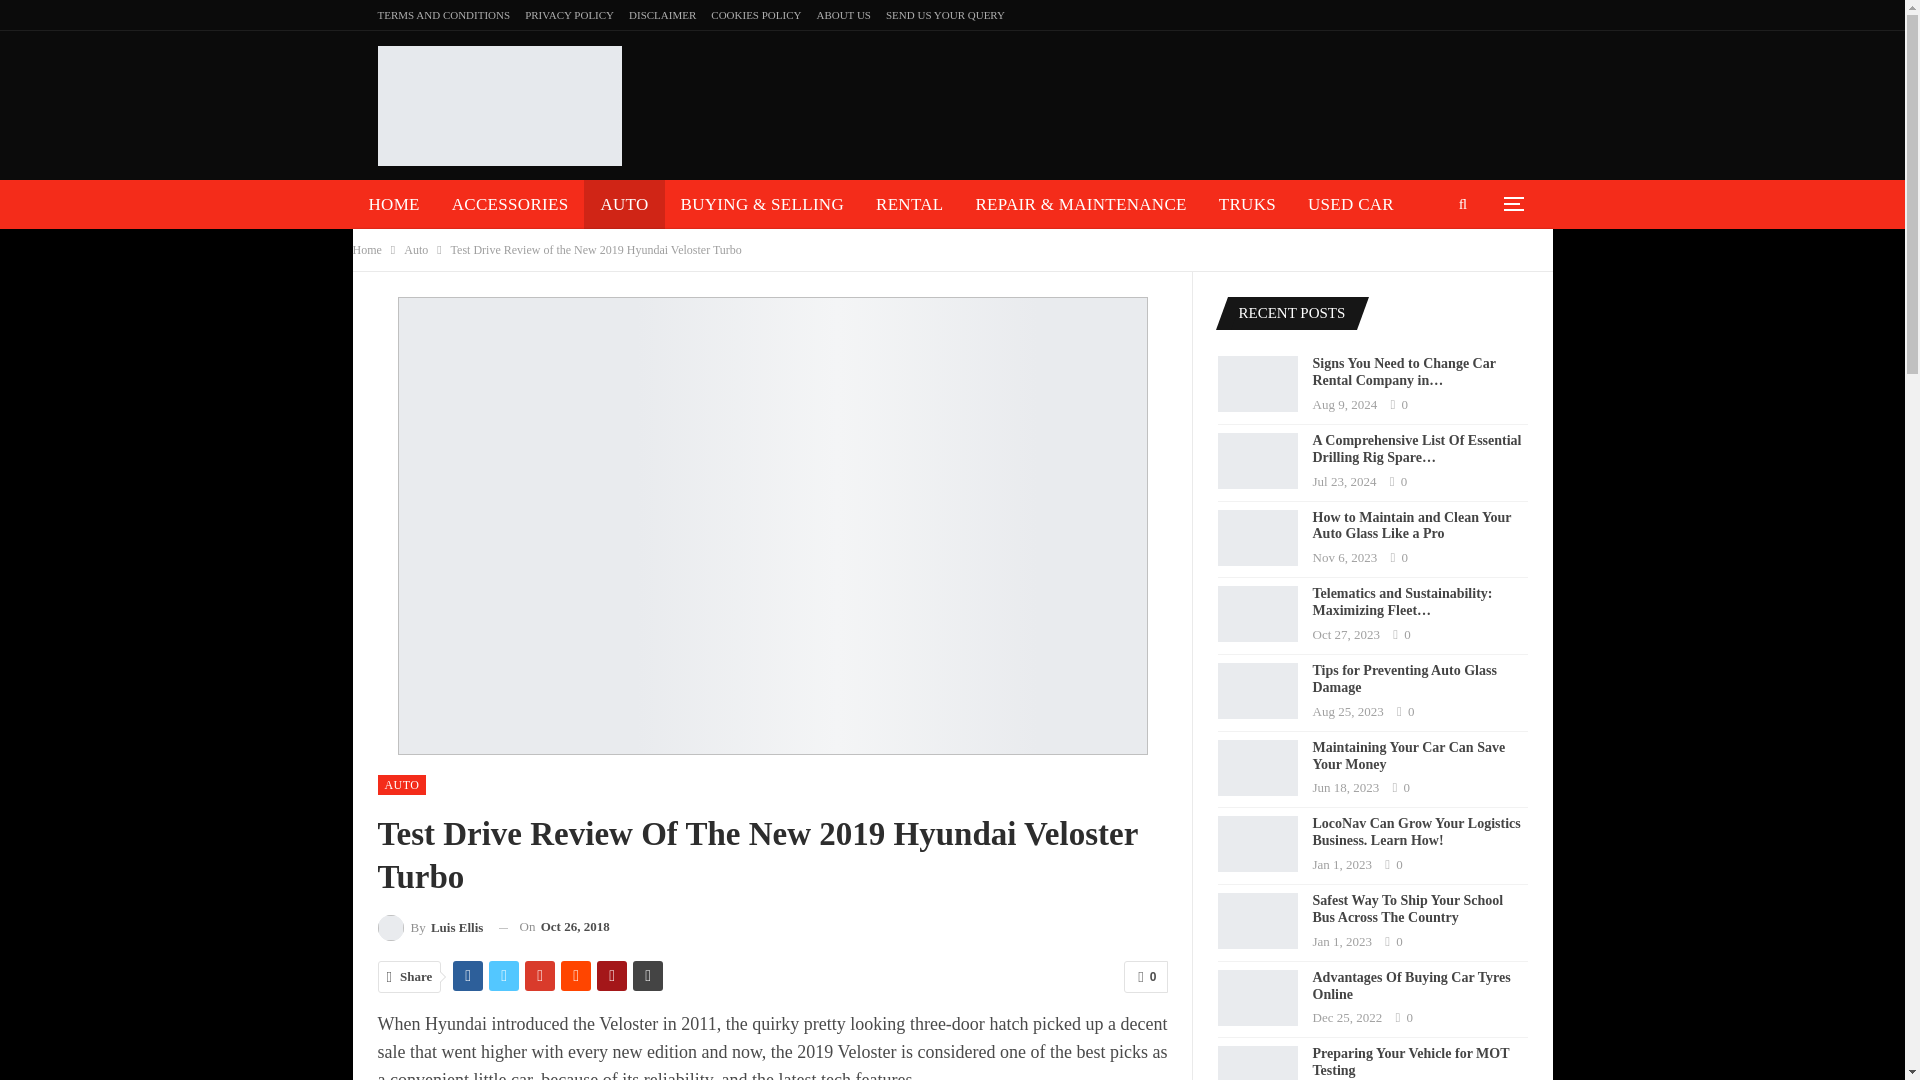  I want to click on COOKIES POLICY, so click(755, 14).